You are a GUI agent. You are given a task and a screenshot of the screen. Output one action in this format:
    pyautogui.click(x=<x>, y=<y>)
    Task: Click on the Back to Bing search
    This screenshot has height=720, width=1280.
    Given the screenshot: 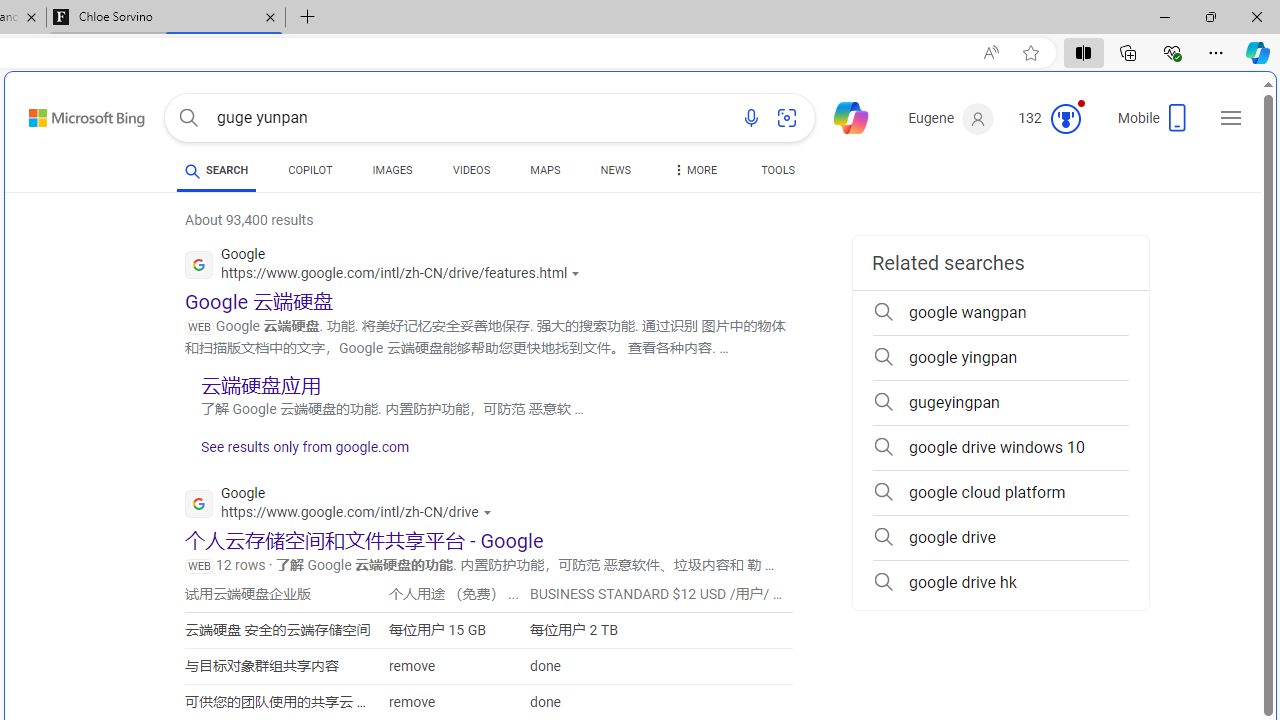 What is the action you would take?
    pyautogui.click(x=74, y=114)
    